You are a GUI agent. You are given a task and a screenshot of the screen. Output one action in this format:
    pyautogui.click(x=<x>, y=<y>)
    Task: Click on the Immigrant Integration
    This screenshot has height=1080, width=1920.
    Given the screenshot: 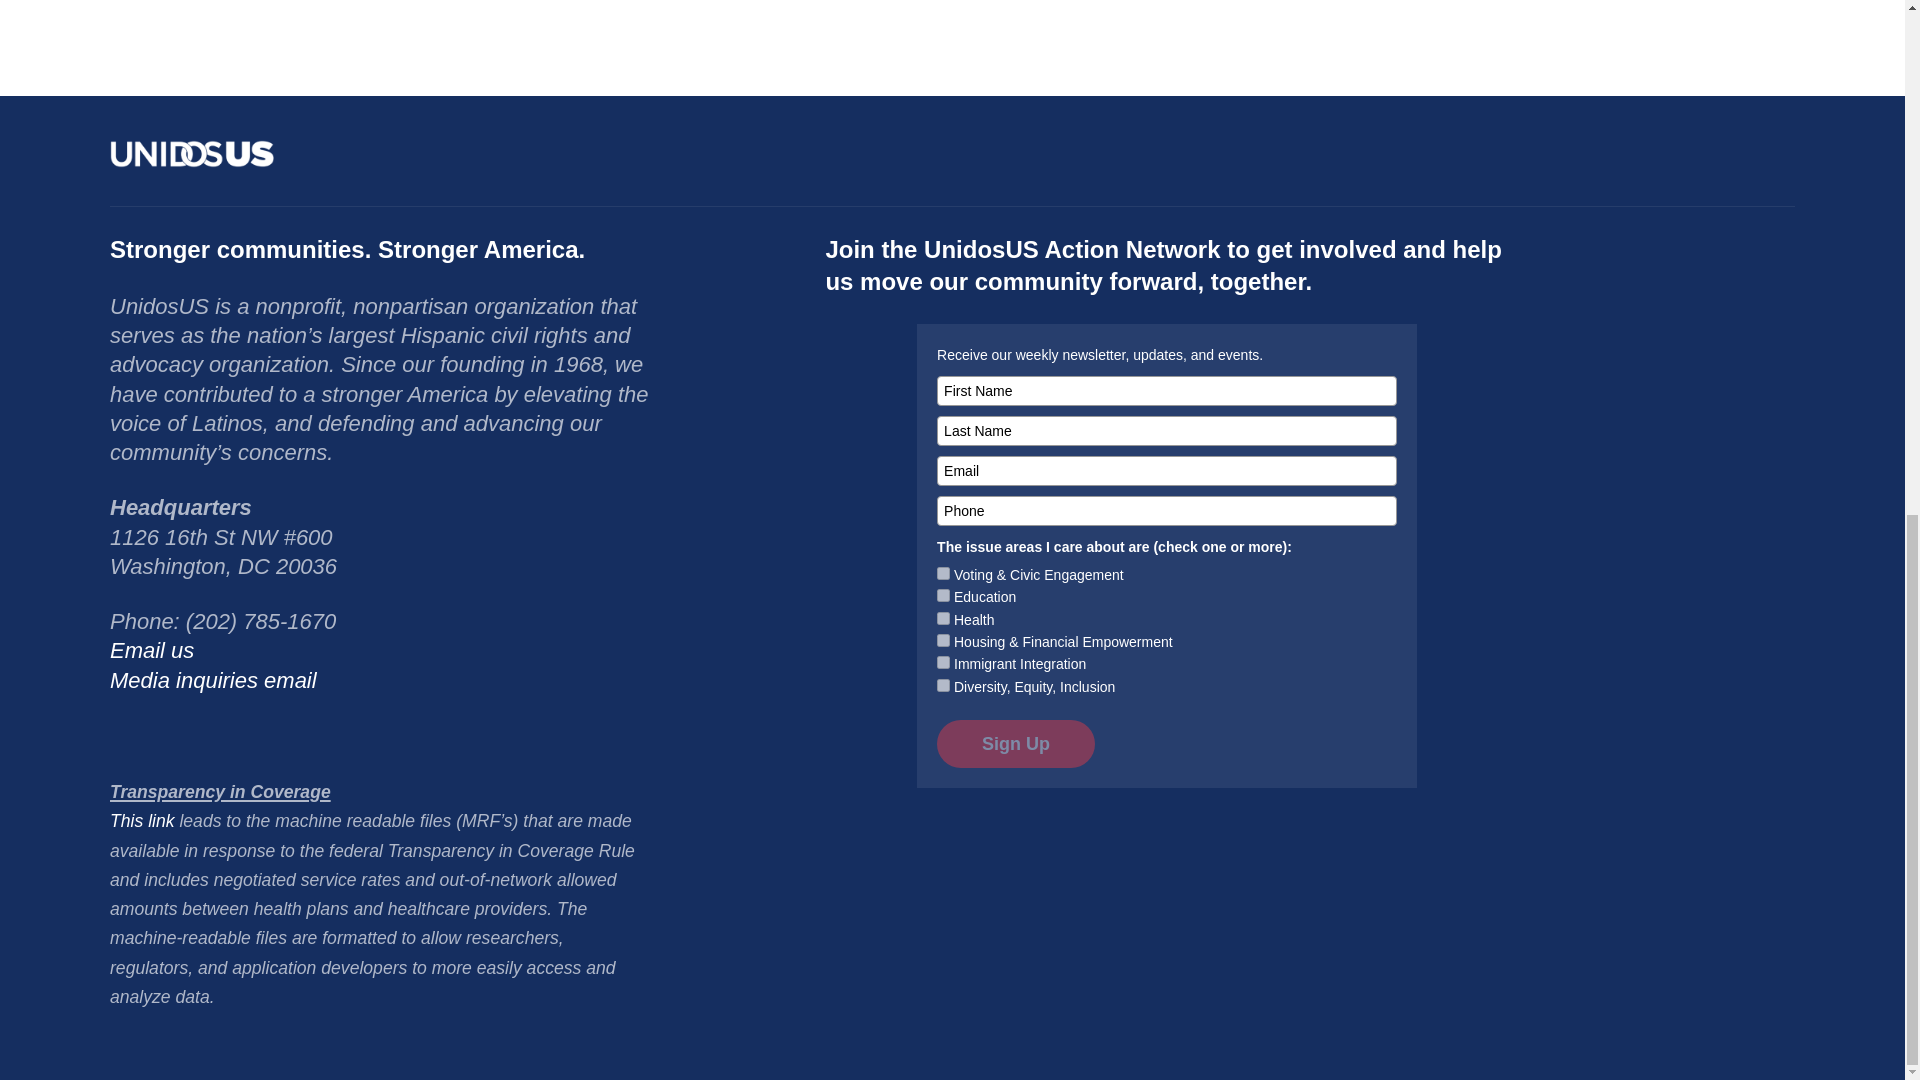 What is the action you would take?
    pyautogui.click(x=943, y=662)
    